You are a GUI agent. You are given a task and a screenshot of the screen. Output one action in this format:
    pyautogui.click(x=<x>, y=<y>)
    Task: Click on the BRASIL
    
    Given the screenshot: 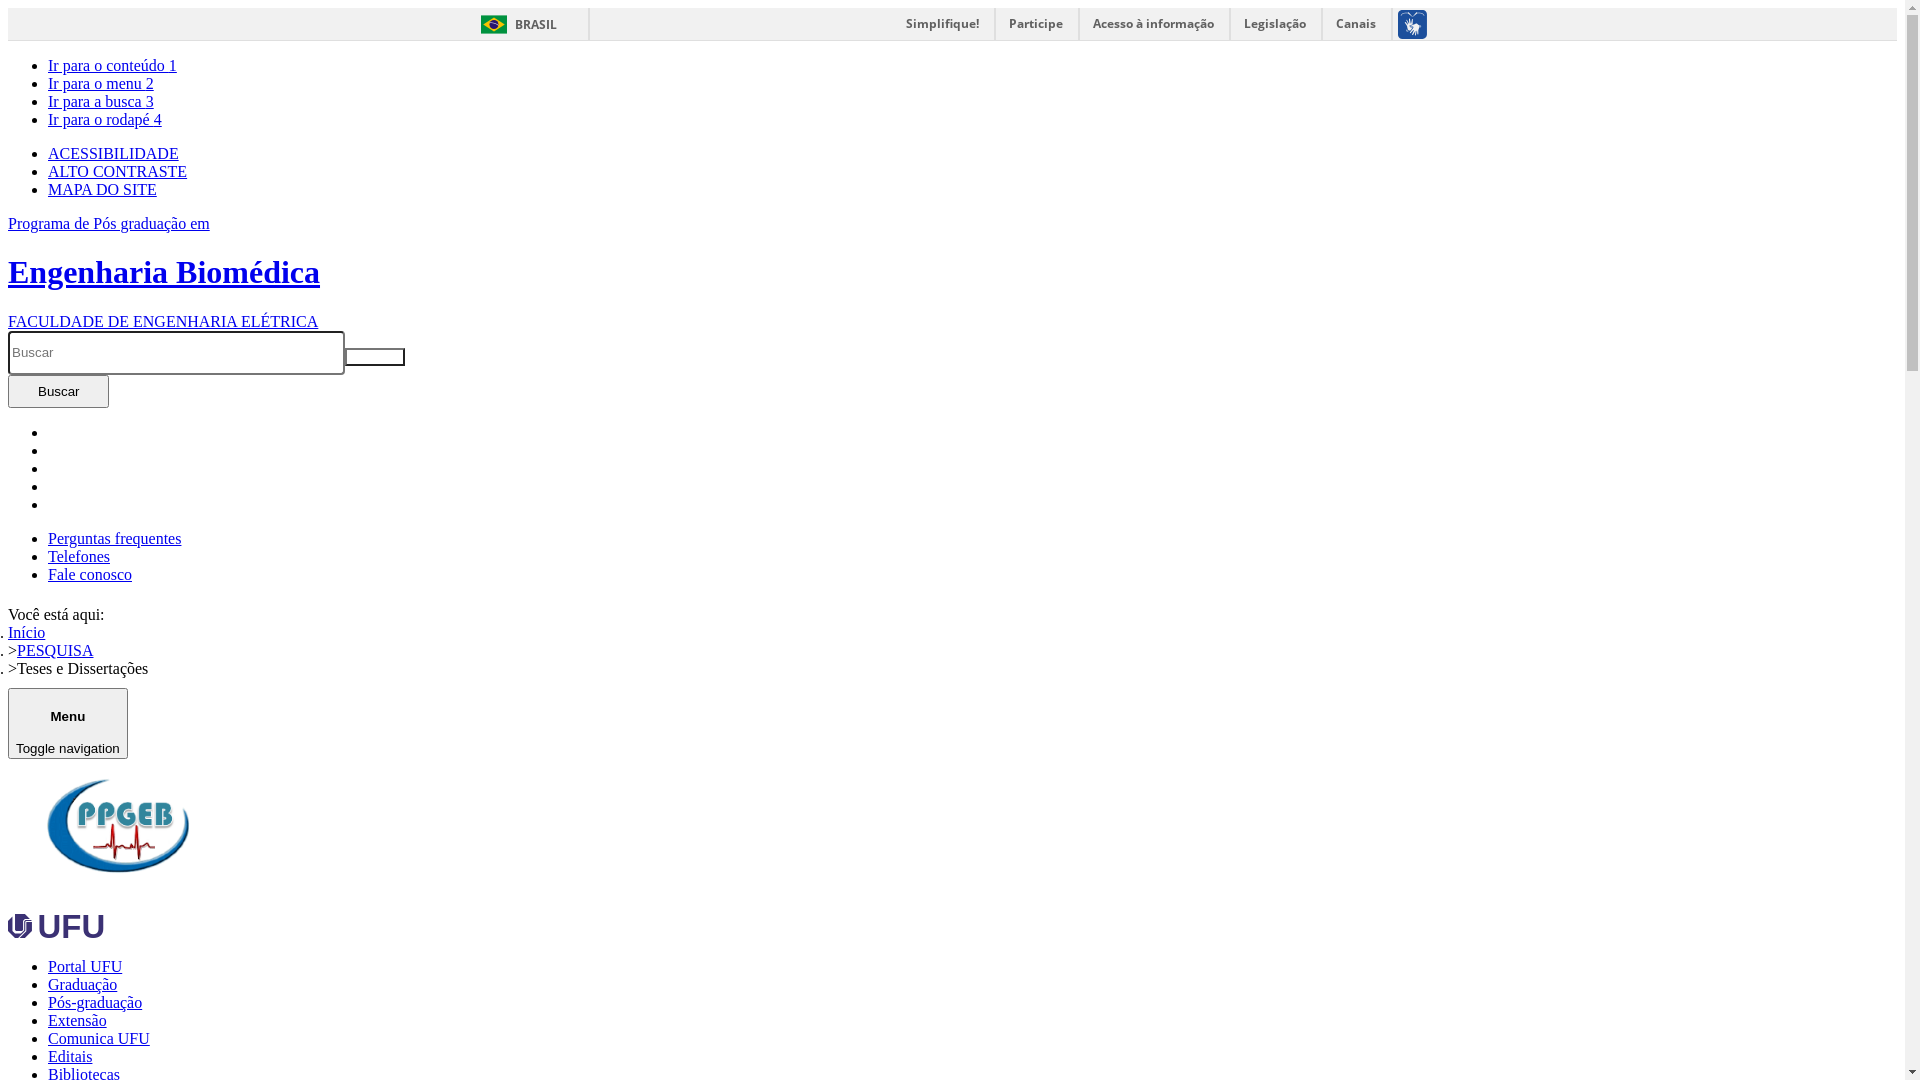 What is the action you would take?
    pyautogui.click(x=514, y=24)
    